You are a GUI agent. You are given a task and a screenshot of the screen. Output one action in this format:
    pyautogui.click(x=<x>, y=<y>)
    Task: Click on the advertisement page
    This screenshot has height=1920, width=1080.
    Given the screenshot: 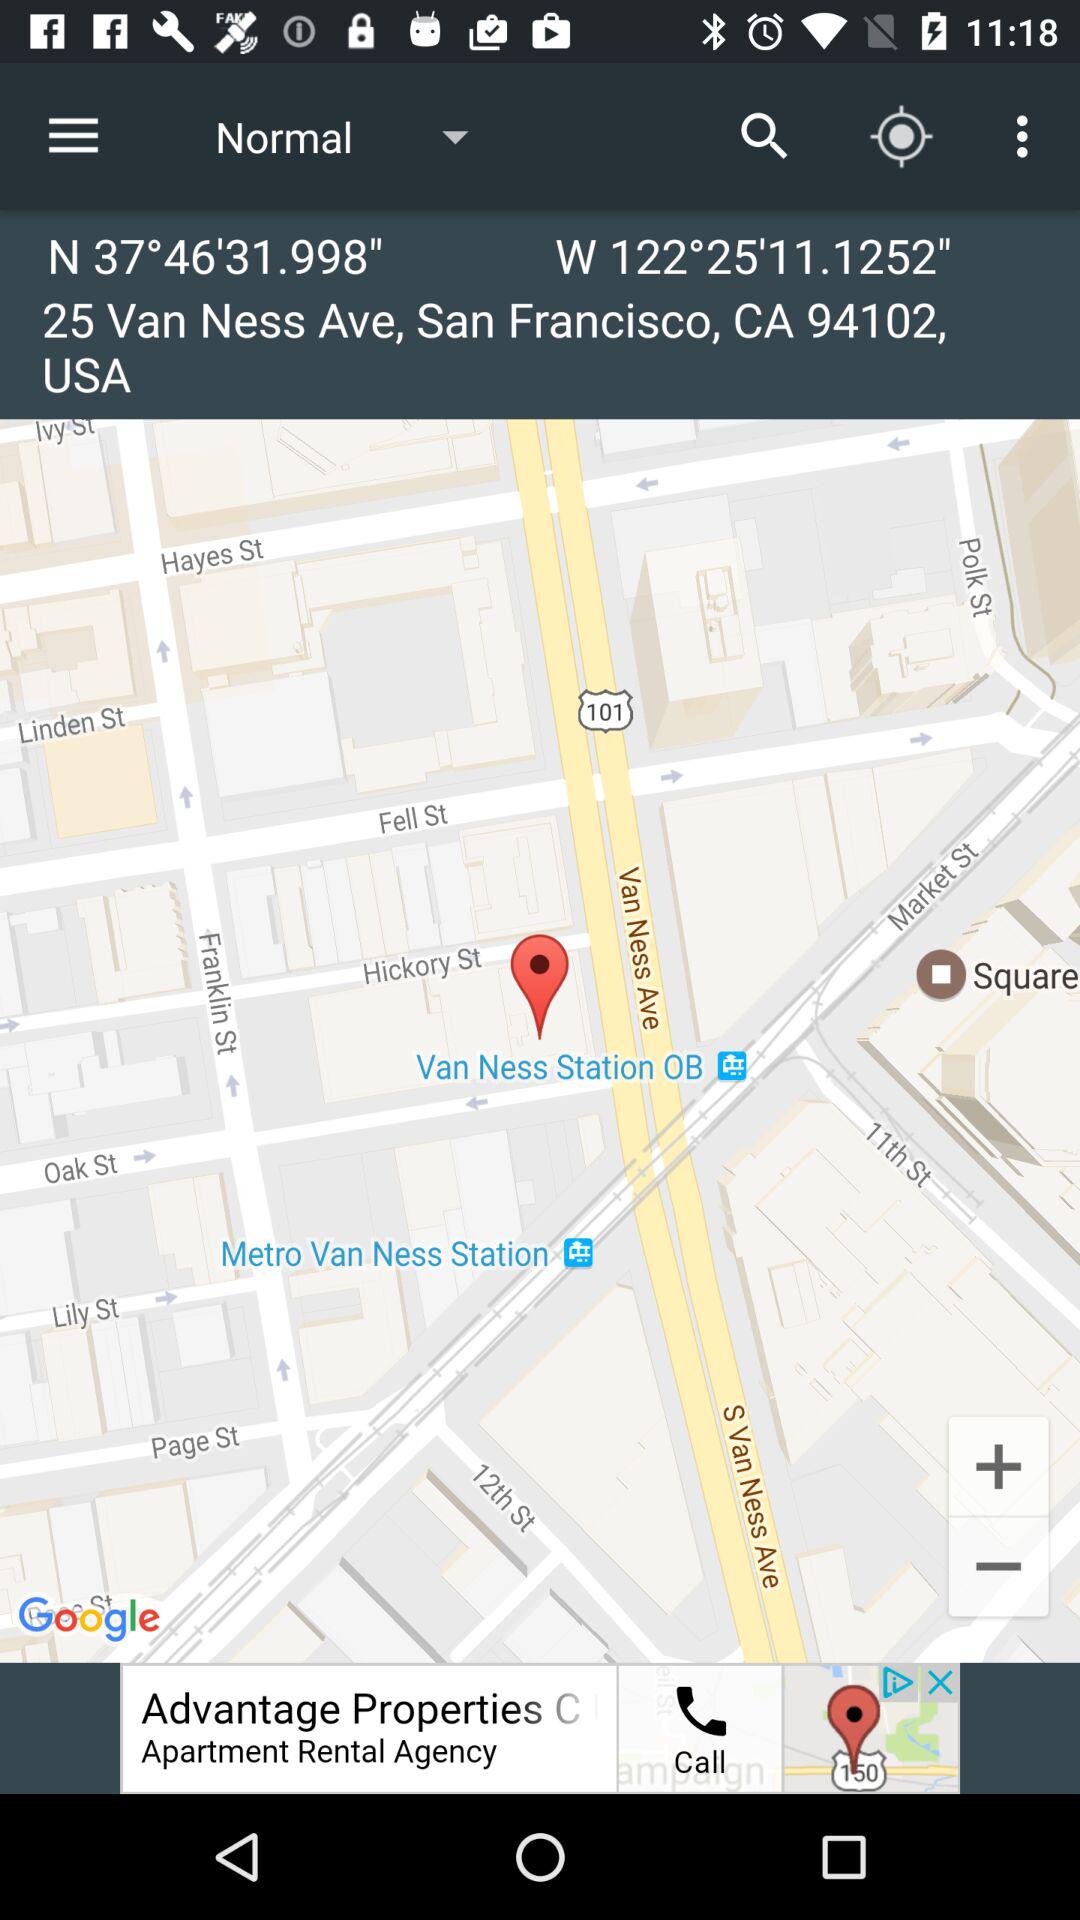 What is the action you would take?
    pyautogui.click(x=540, y=1728)
    